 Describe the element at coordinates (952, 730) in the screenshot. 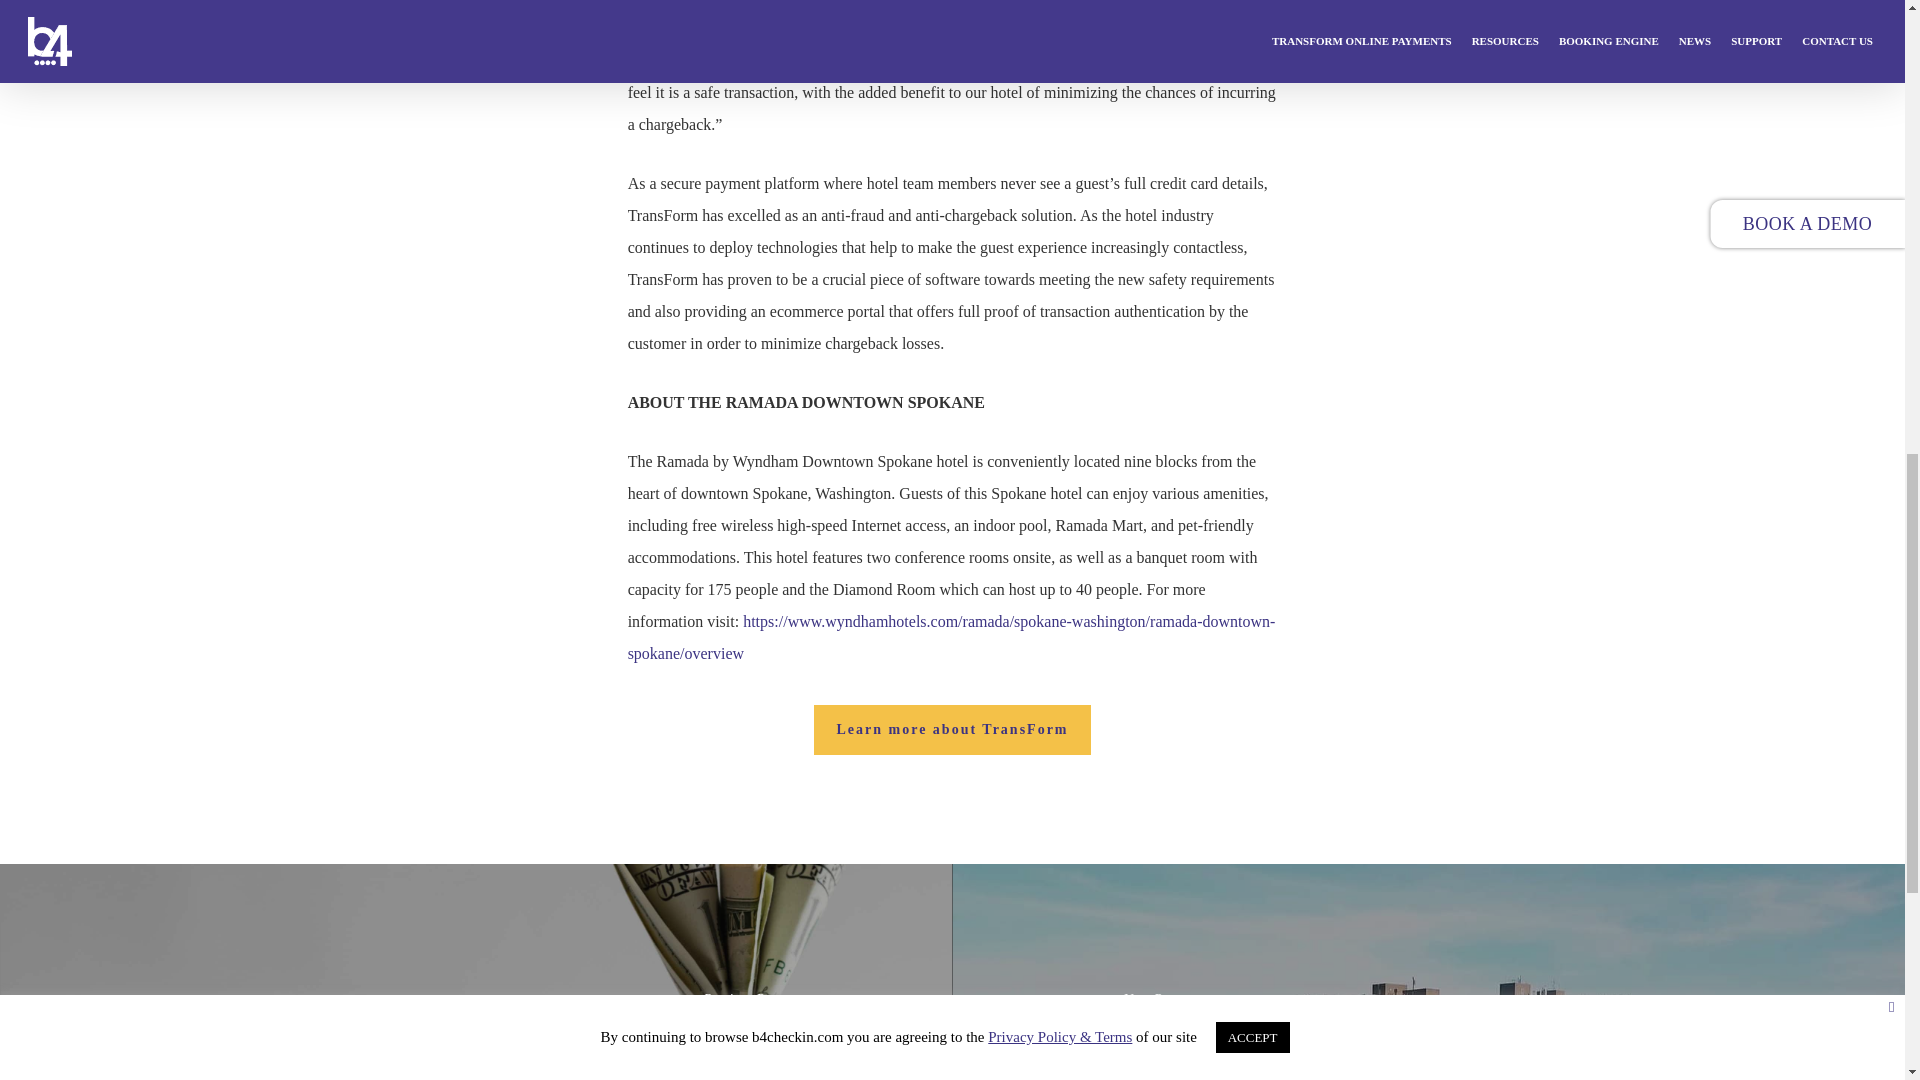

I see `Learn more about TransForm` at that location.